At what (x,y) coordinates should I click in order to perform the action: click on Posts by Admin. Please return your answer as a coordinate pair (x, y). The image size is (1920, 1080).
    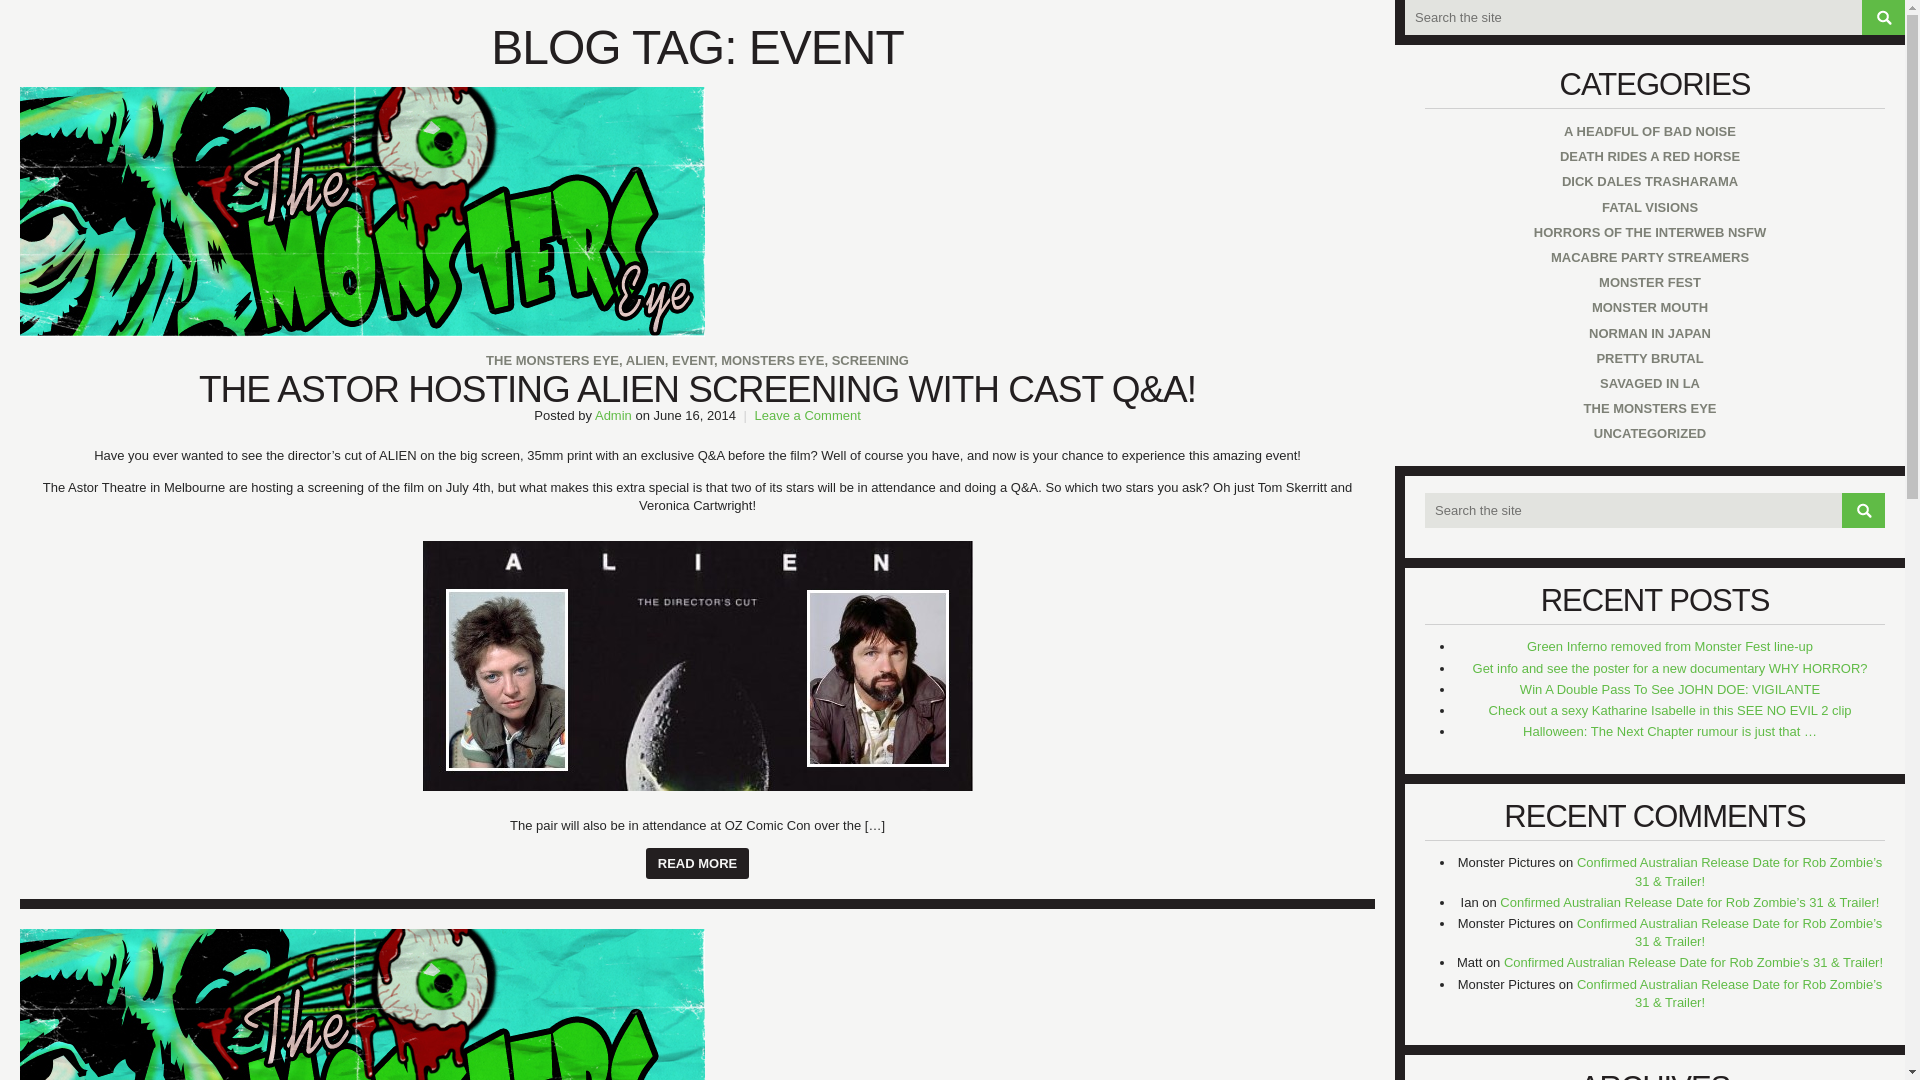
    Looking at the image, I should click on (613, 416).